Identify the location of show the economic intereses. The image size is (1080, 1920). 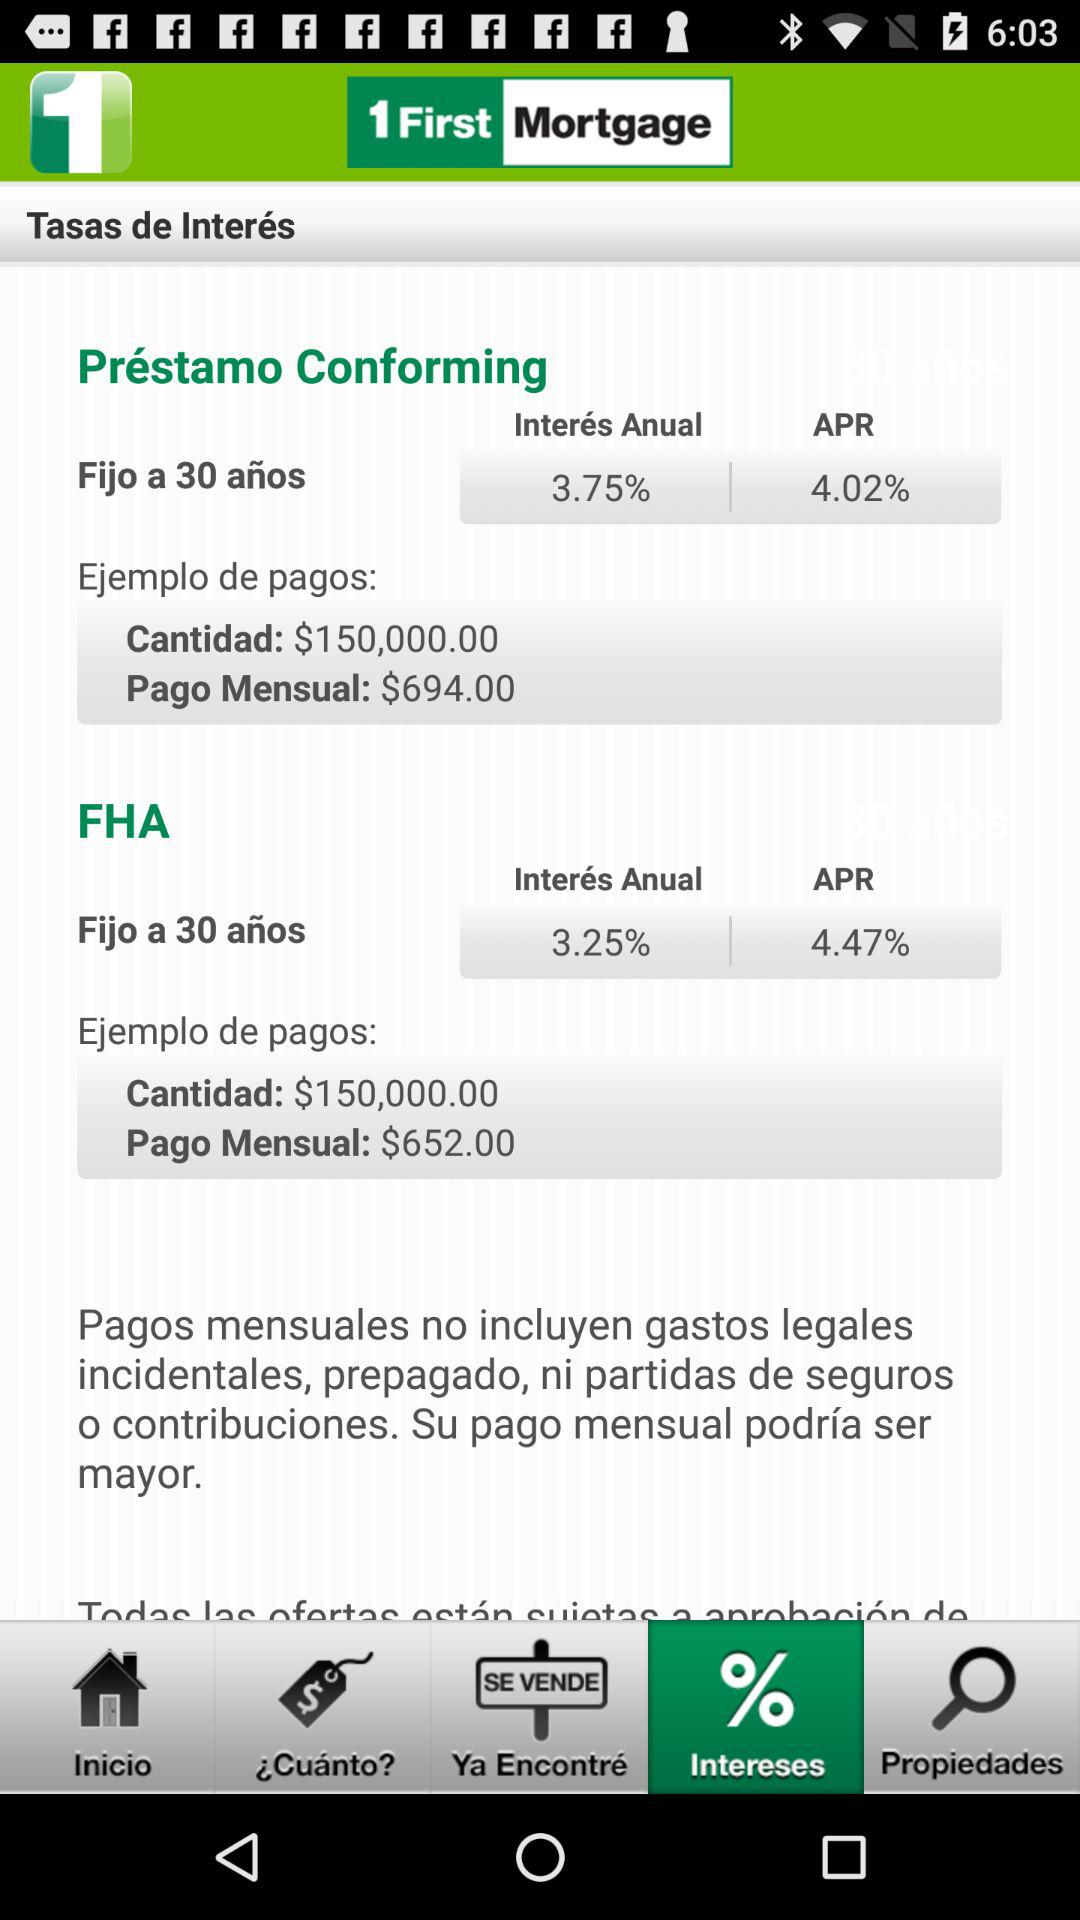
(756, 1707).